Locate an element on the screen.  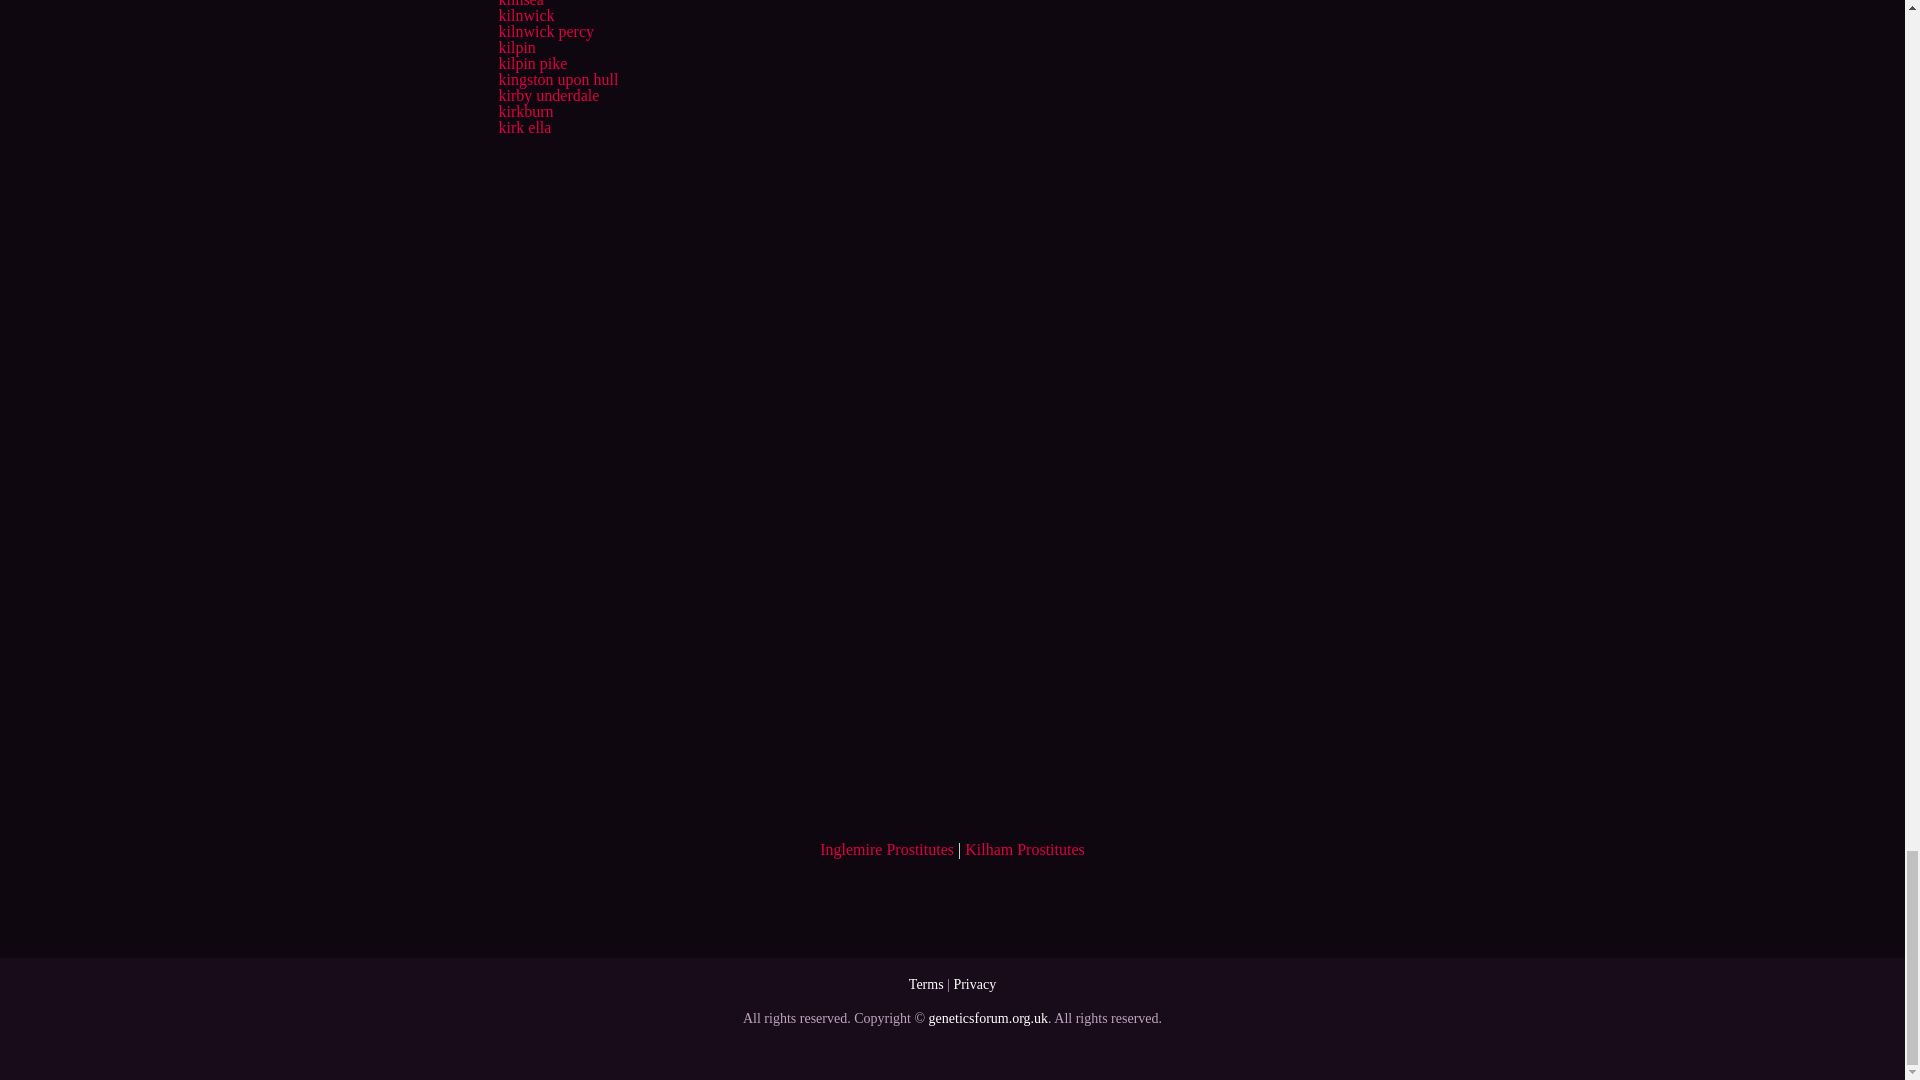
Inglemire Prostitutes is located at coordinates (886, 849).